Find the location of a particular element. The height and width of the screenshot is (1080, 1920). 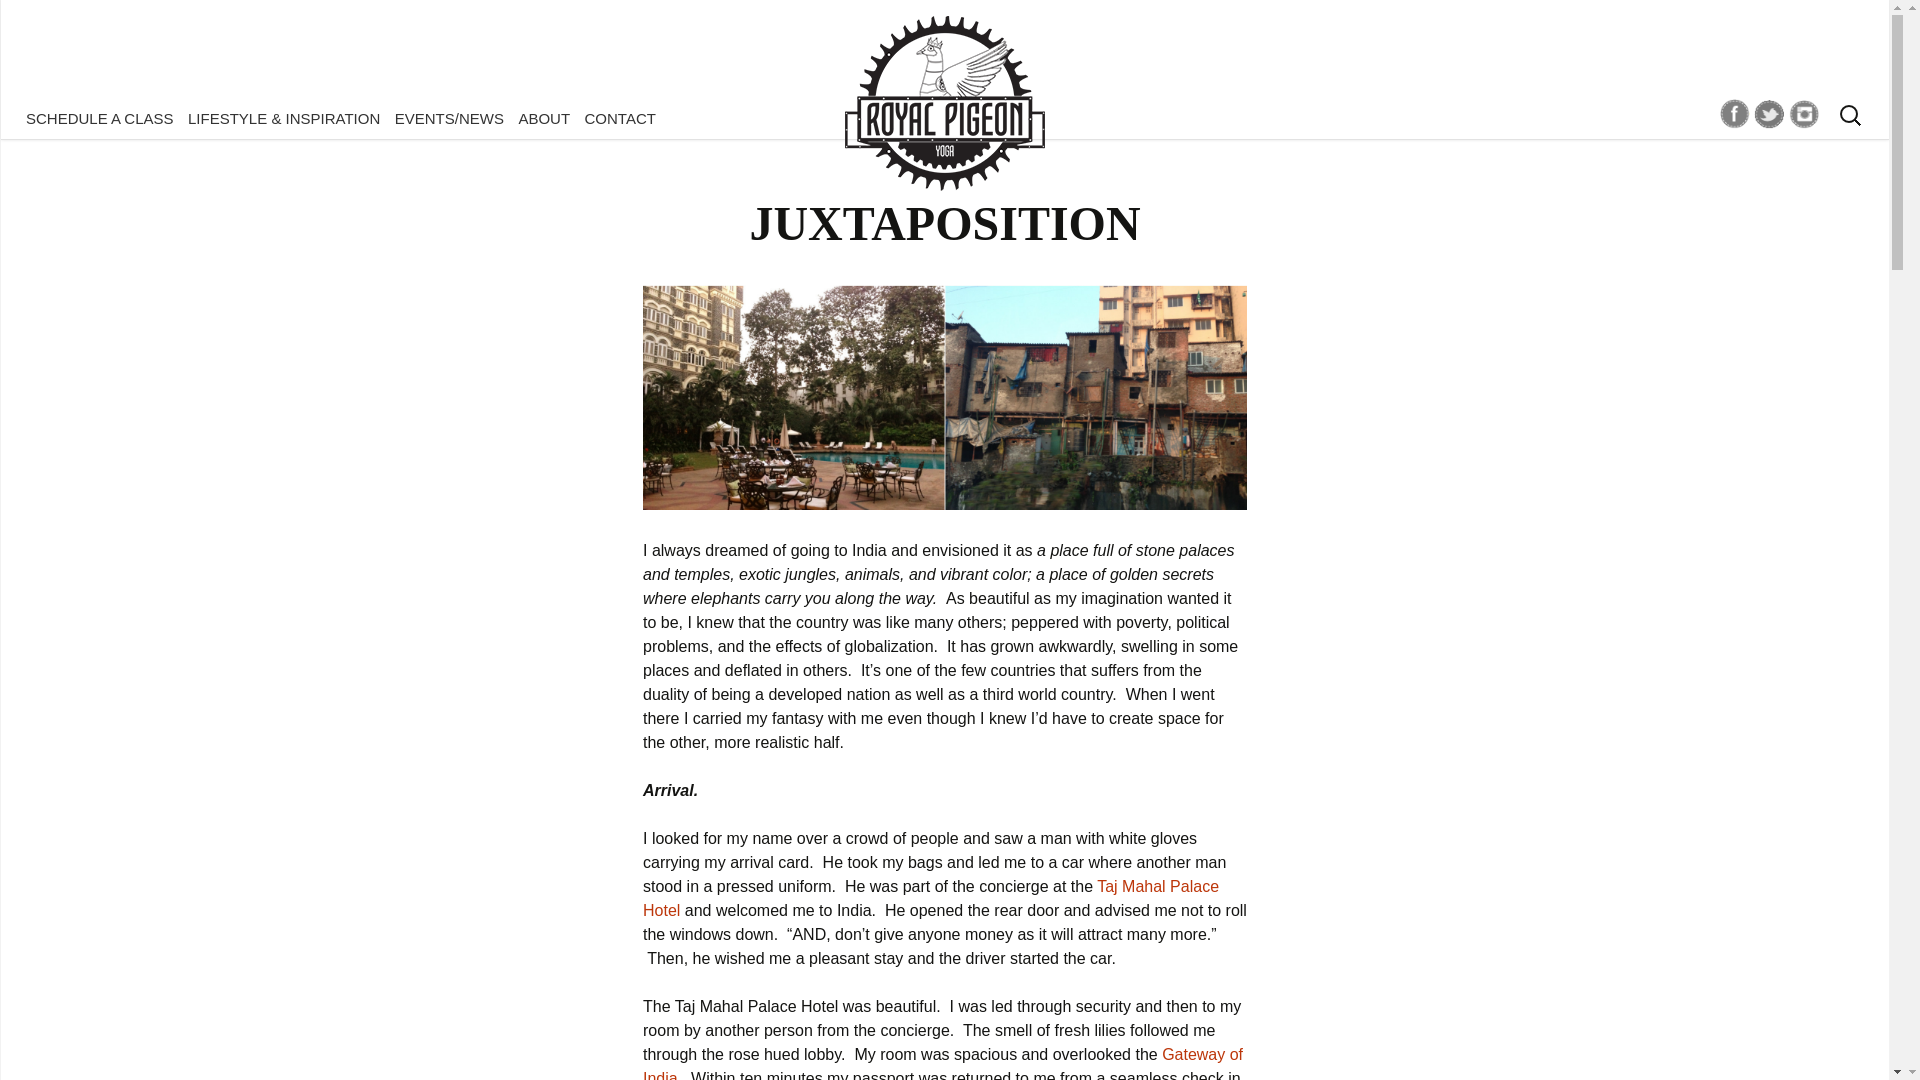

Search is located at coordinates (24, 21).